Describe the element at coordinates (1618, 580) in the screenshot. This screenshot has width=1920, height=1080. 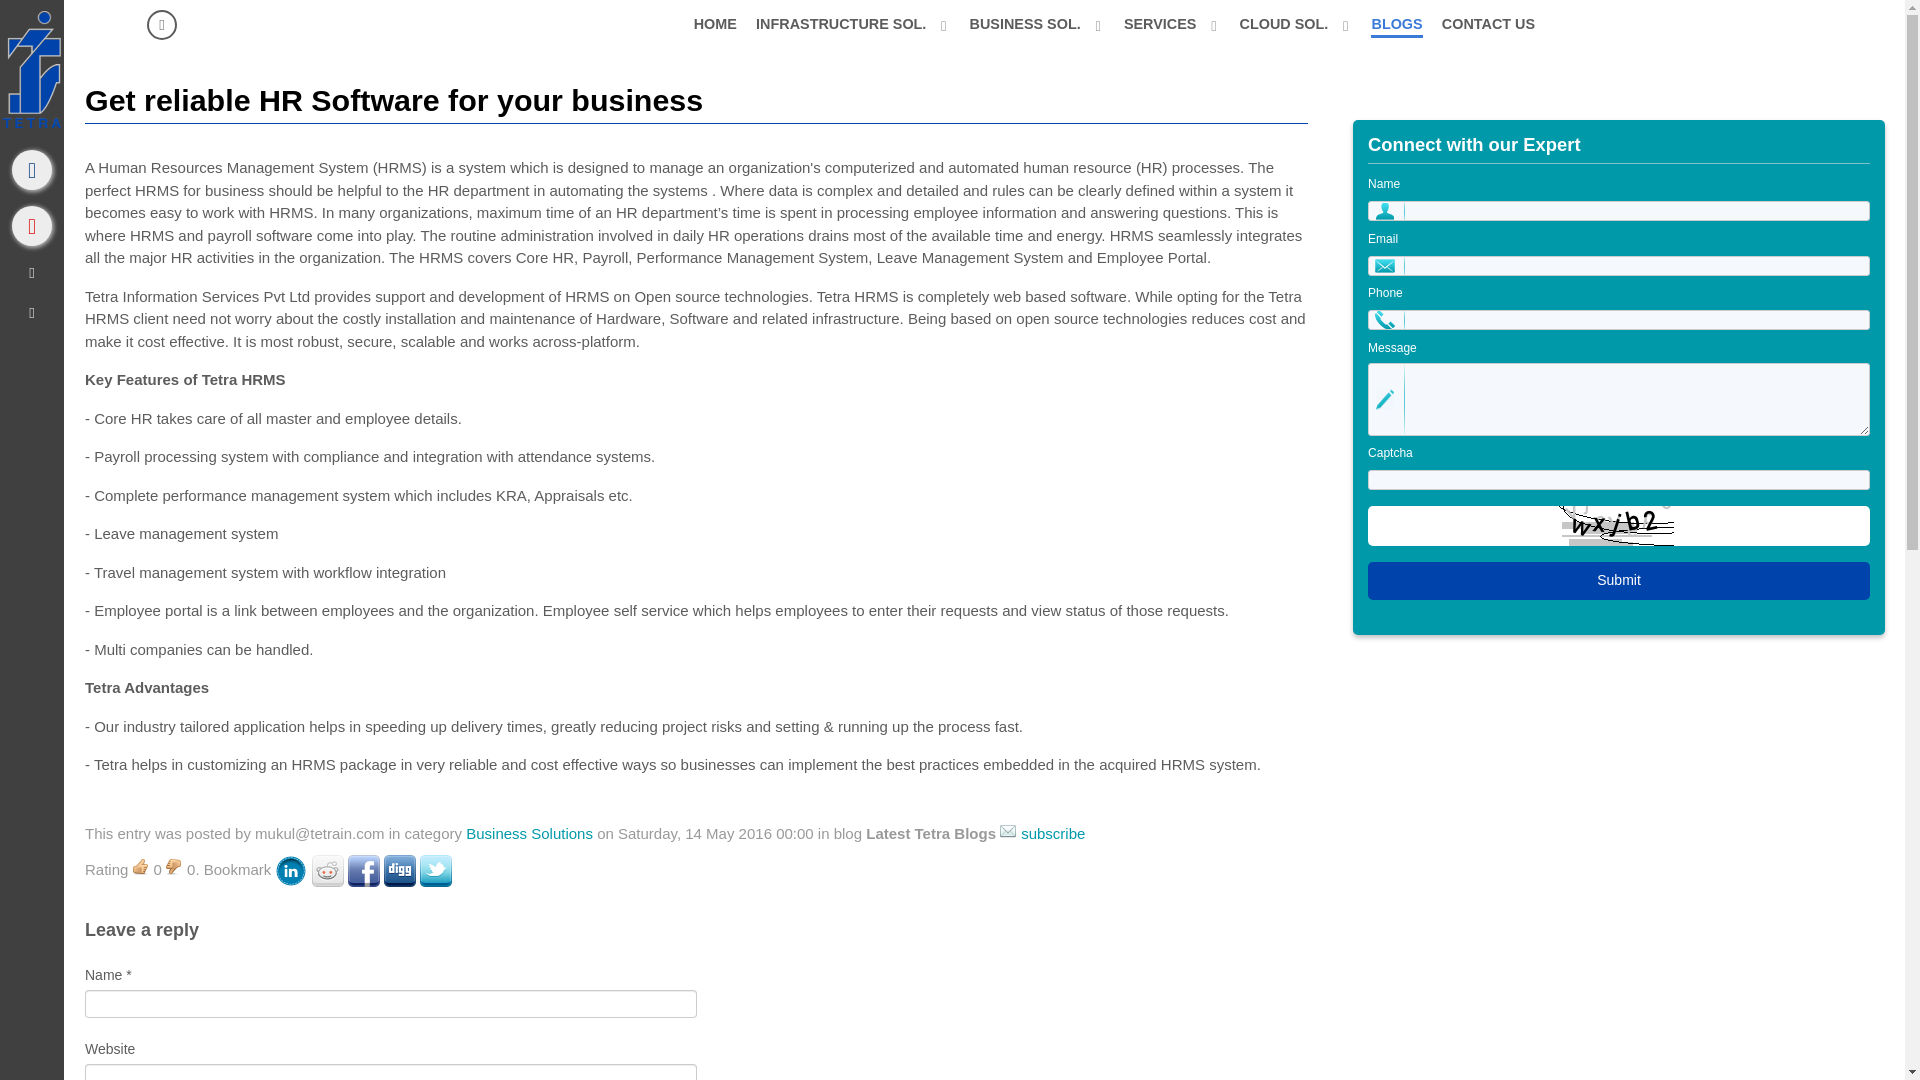
I see `Submit` at that location.